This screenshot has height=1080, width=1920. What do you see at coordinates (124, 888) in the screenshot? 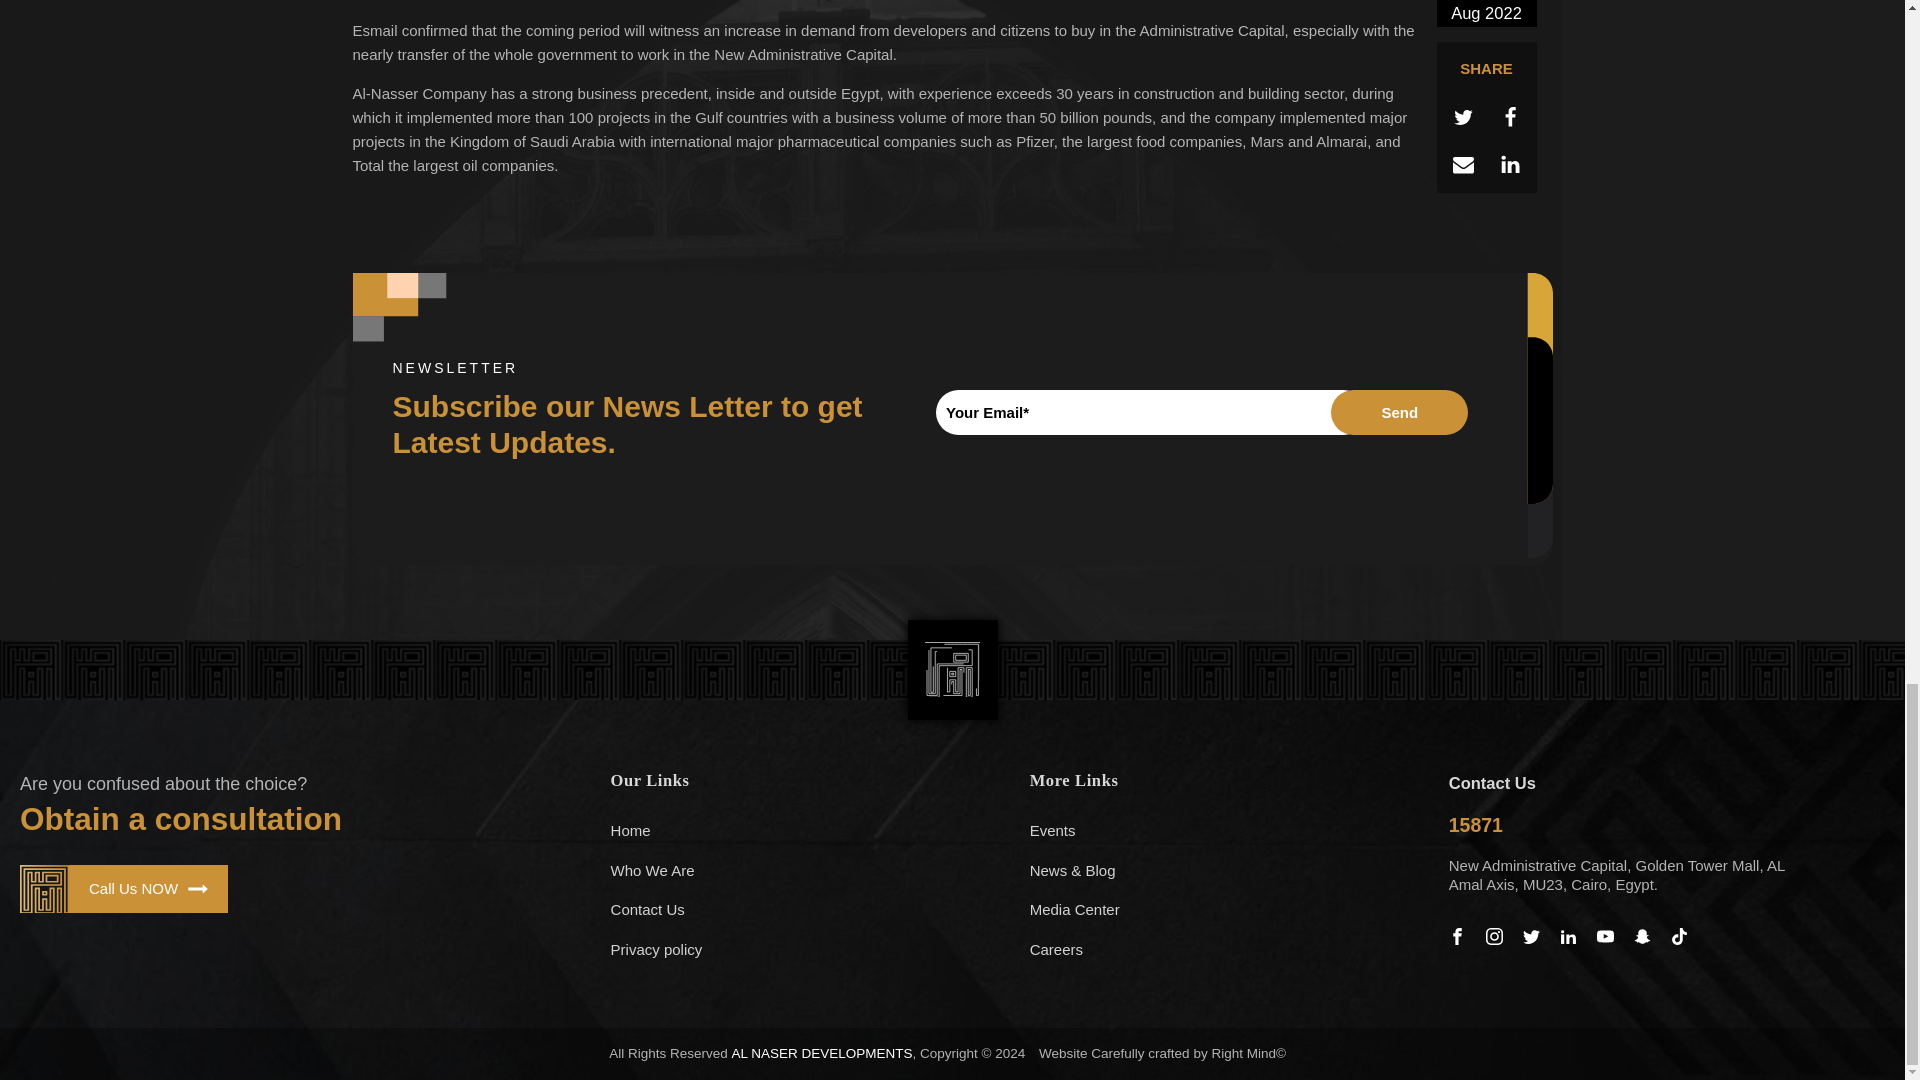
I see `Call Us NOW` at bounding box center [124, 888].